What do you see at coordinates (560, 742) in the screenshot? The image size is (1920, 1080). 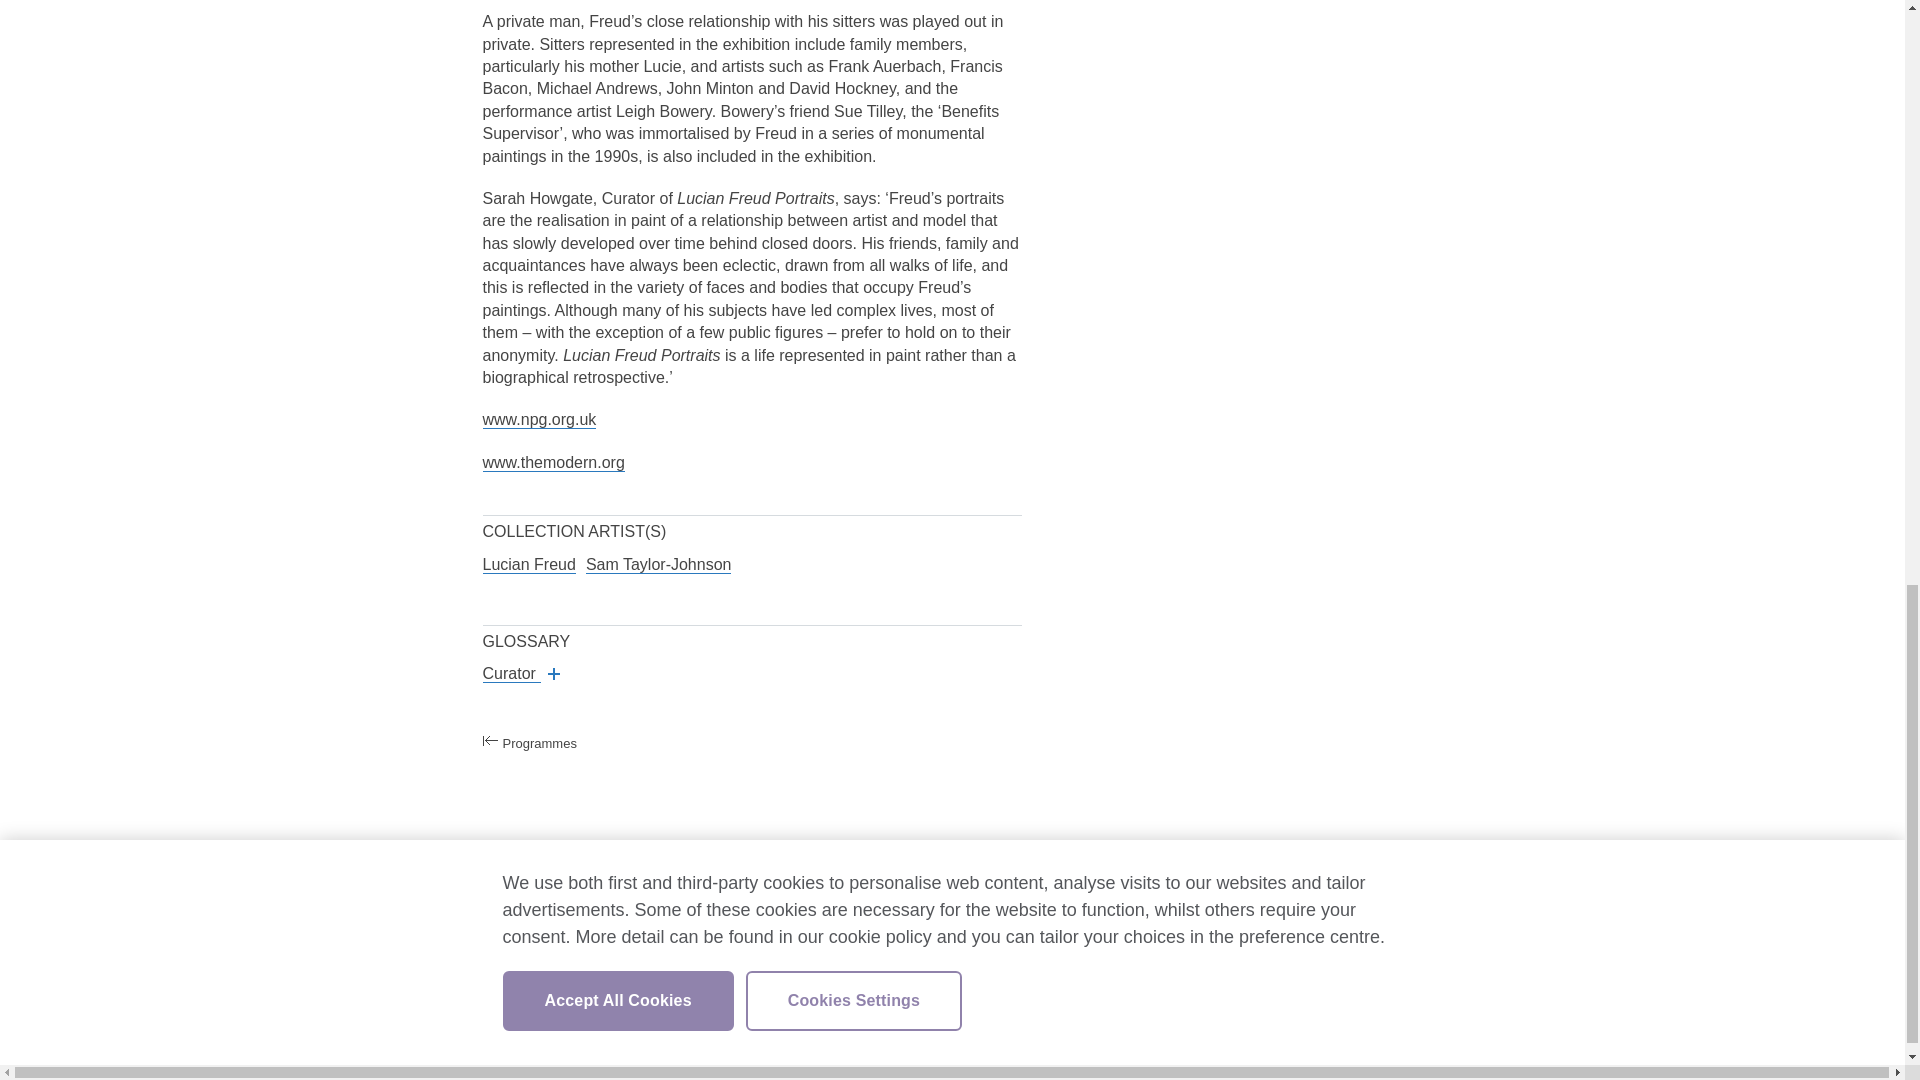 I see `Programmes` at bounding box center [560, 742].